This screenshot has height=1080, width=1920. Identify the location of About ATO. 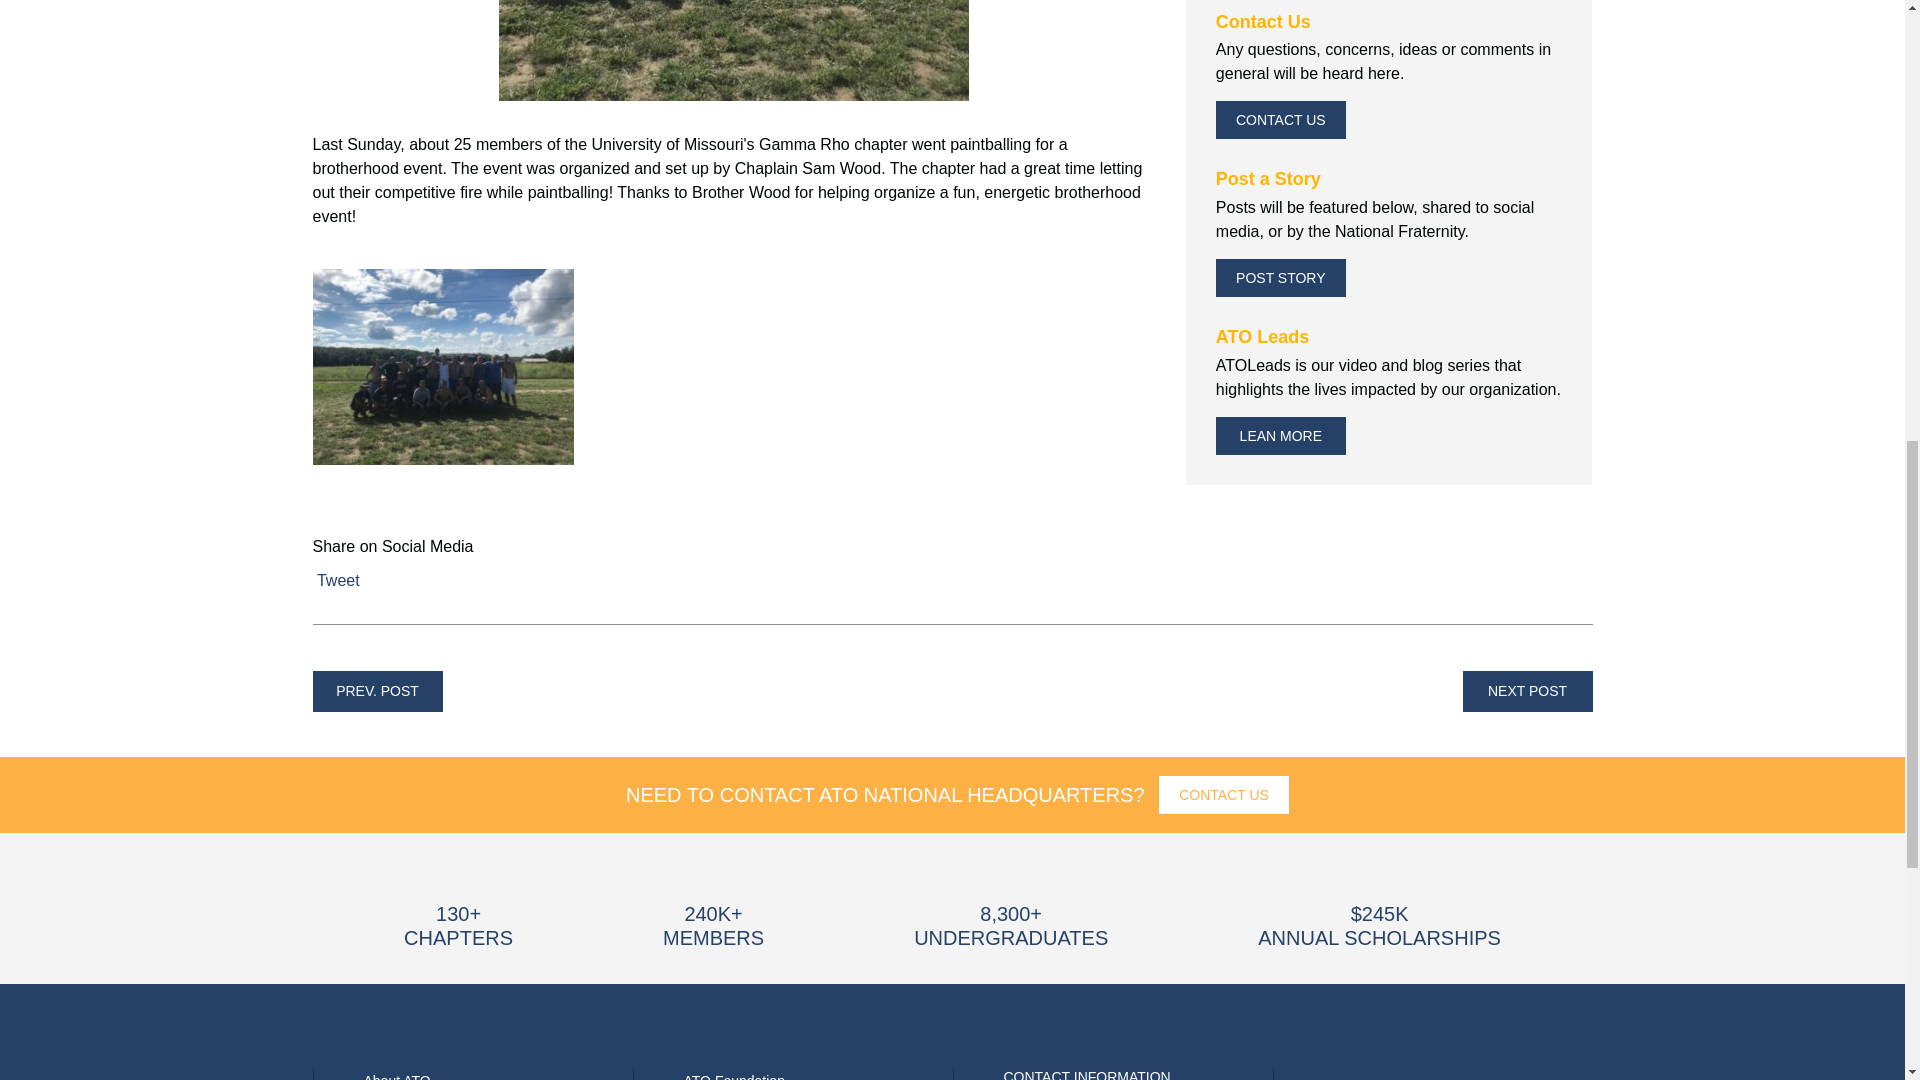
(397, 1076).